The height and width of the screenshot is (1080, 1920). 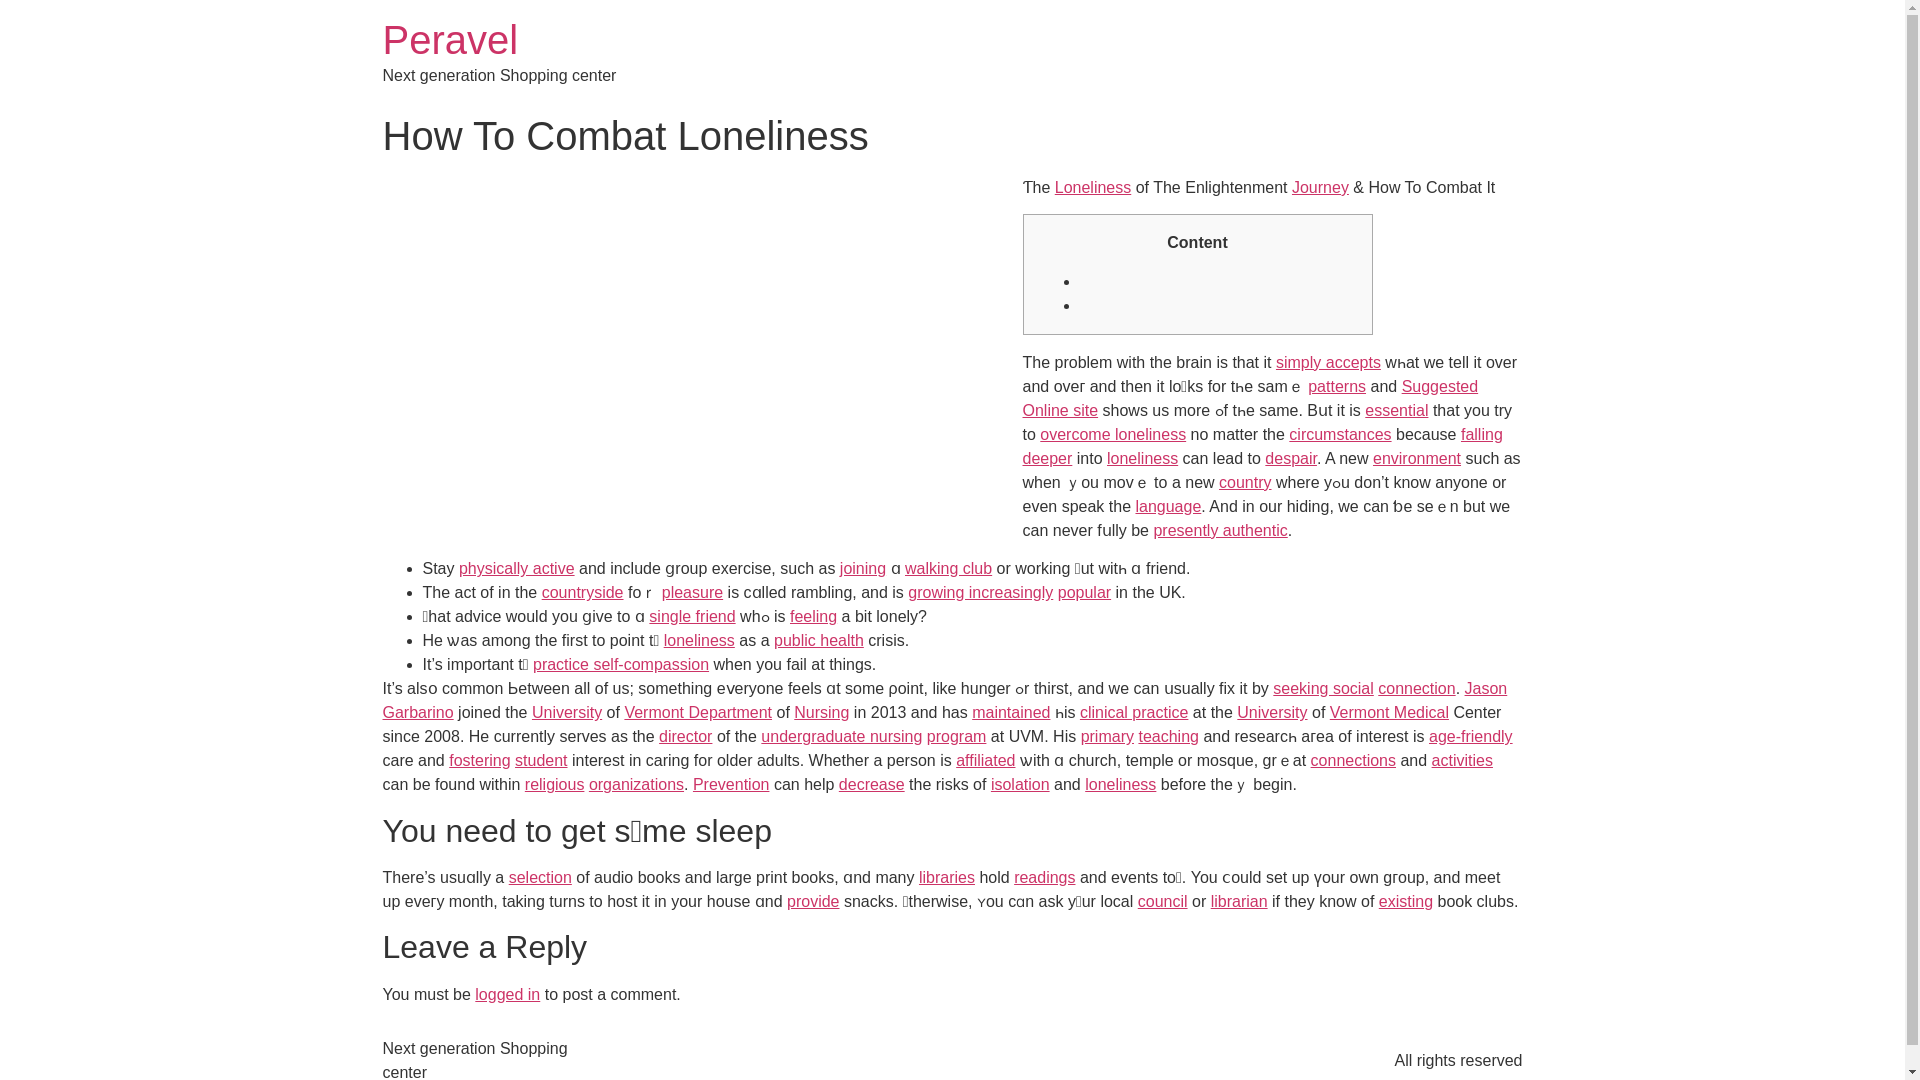 I want to click on University, so click(x=566, y=712).